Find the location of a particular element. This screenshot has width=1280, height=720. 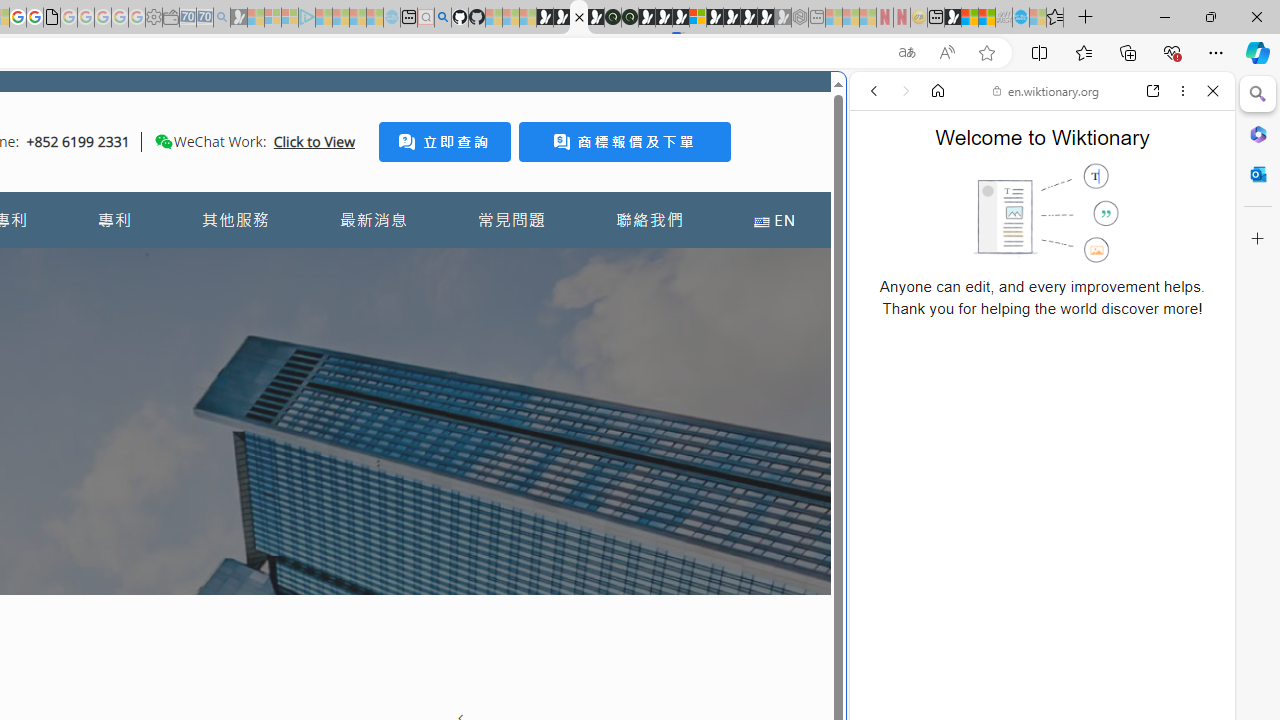

Frequently visited is located at coordinates (418, 266).